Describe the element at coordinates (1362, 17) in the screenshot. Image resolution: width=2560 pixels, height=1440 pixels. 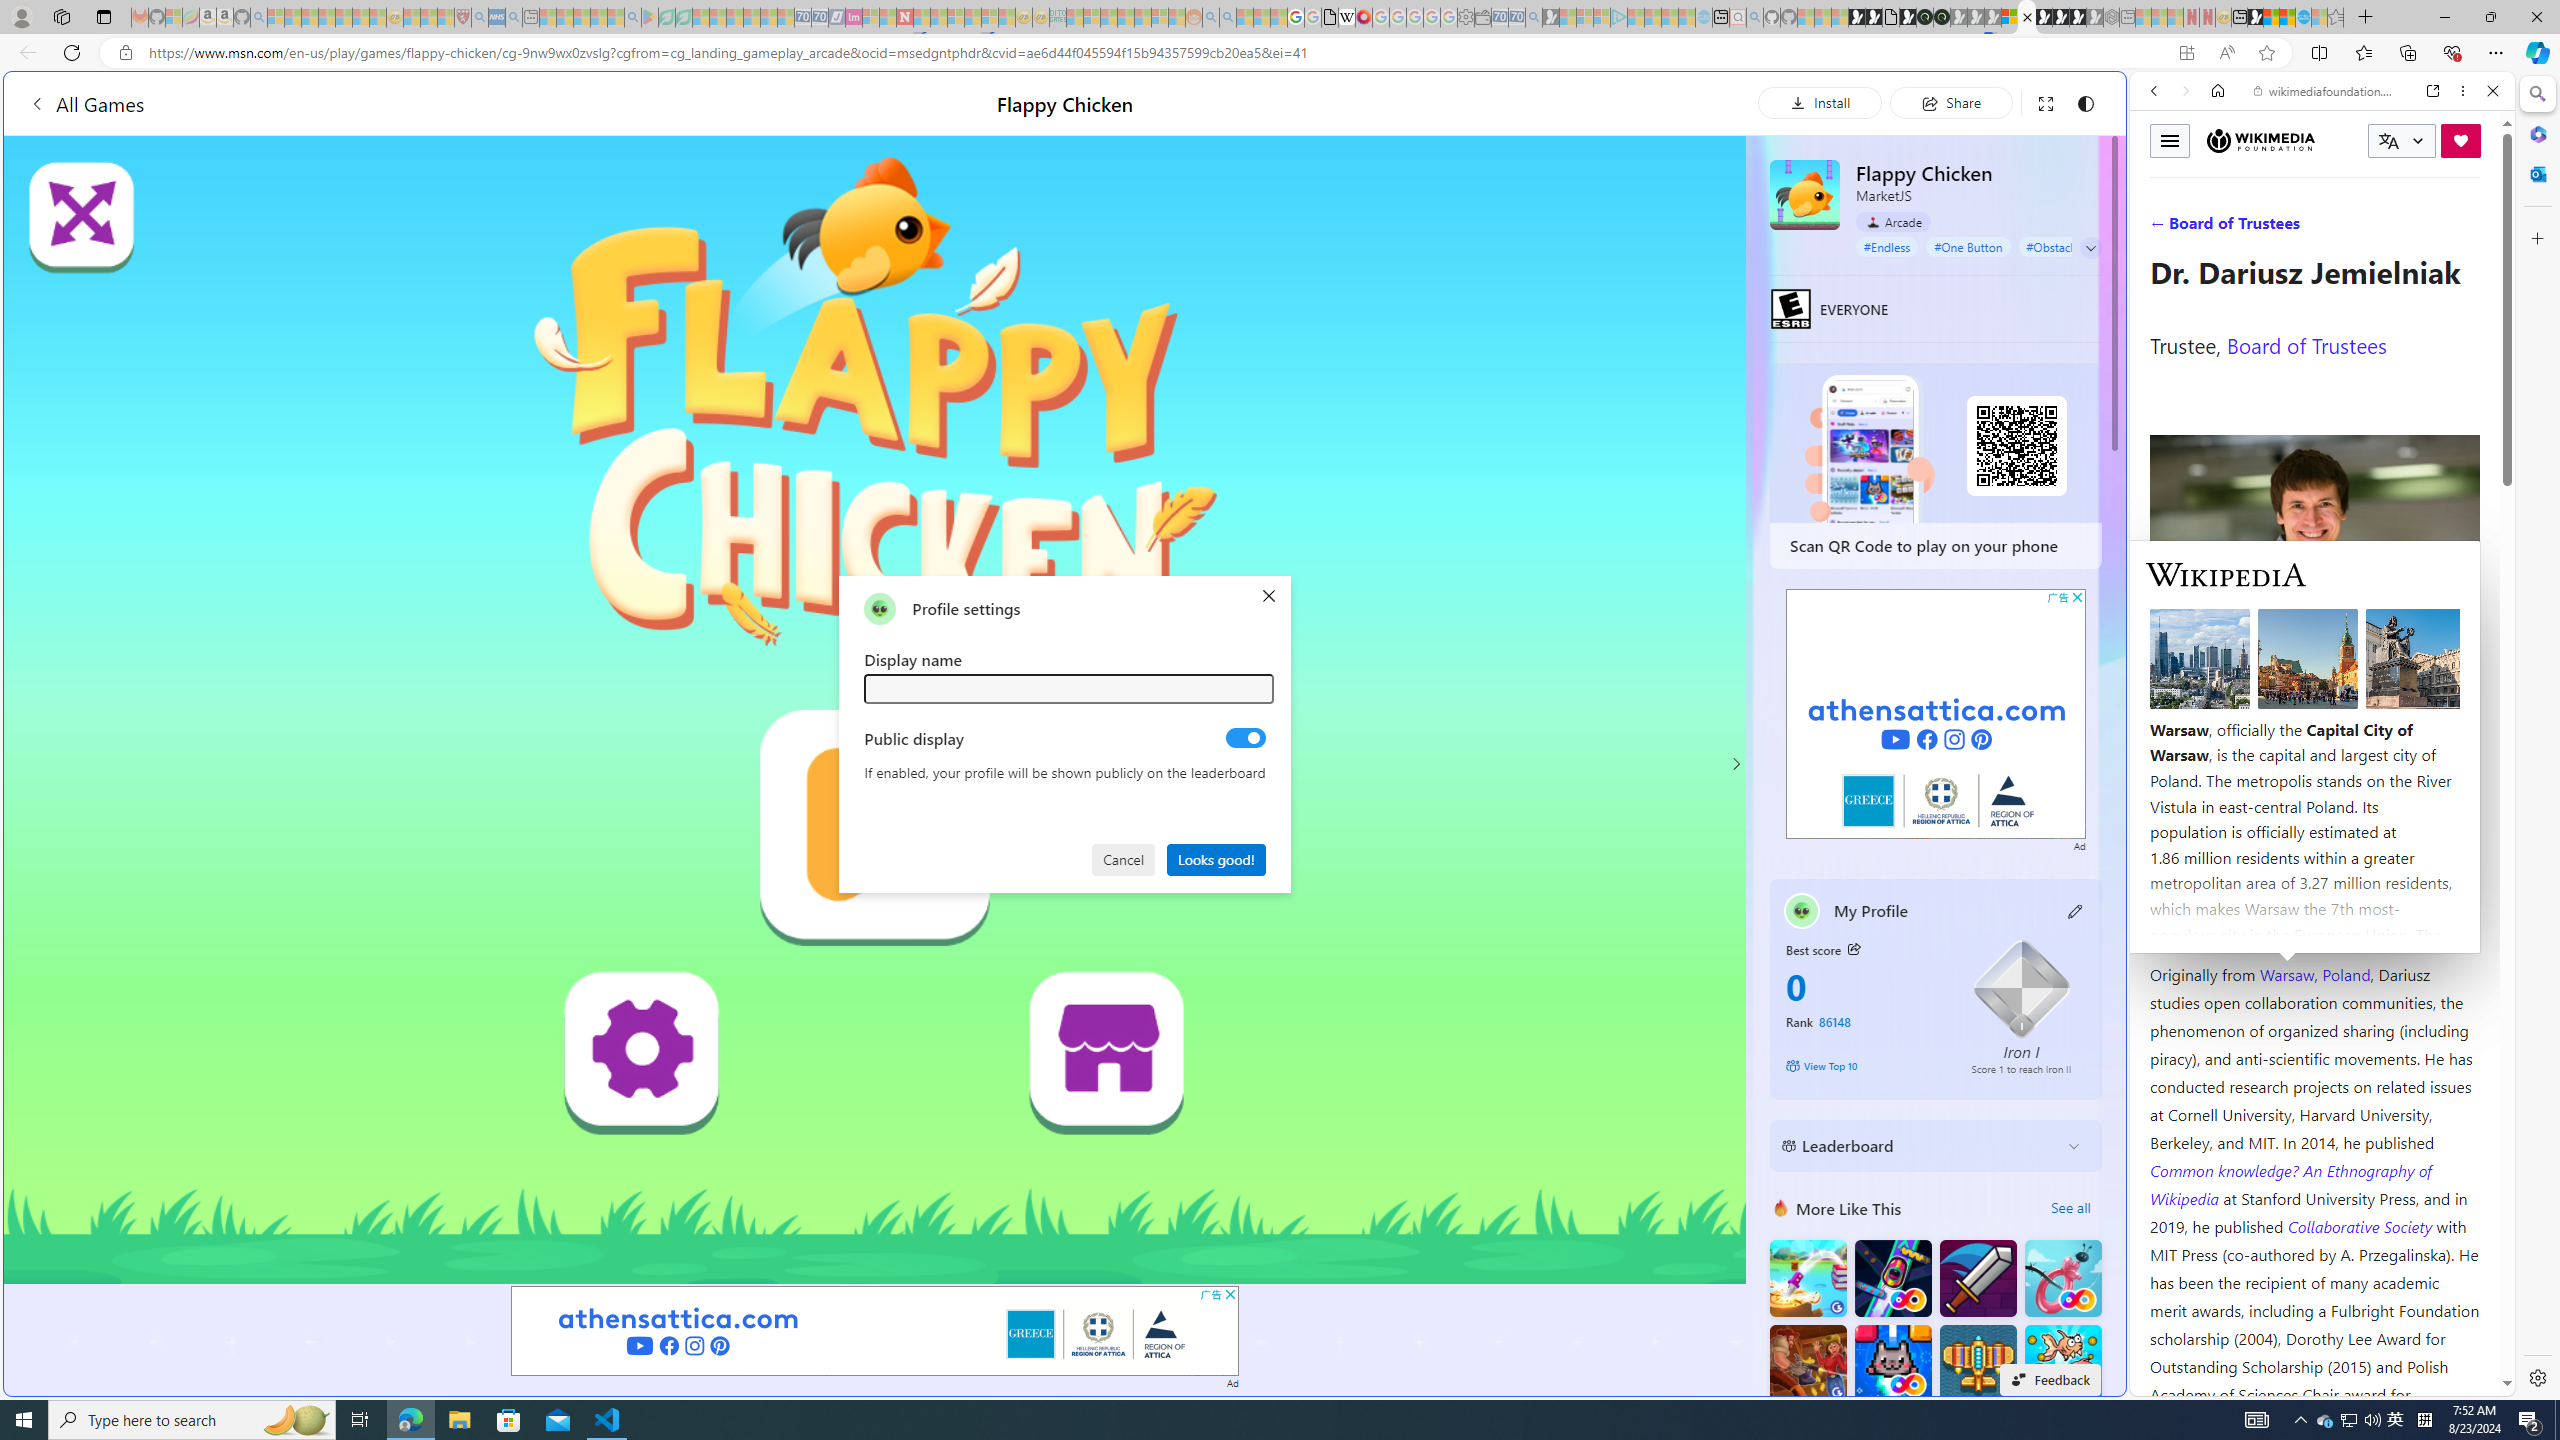
I see `MediaWiki` at that location.